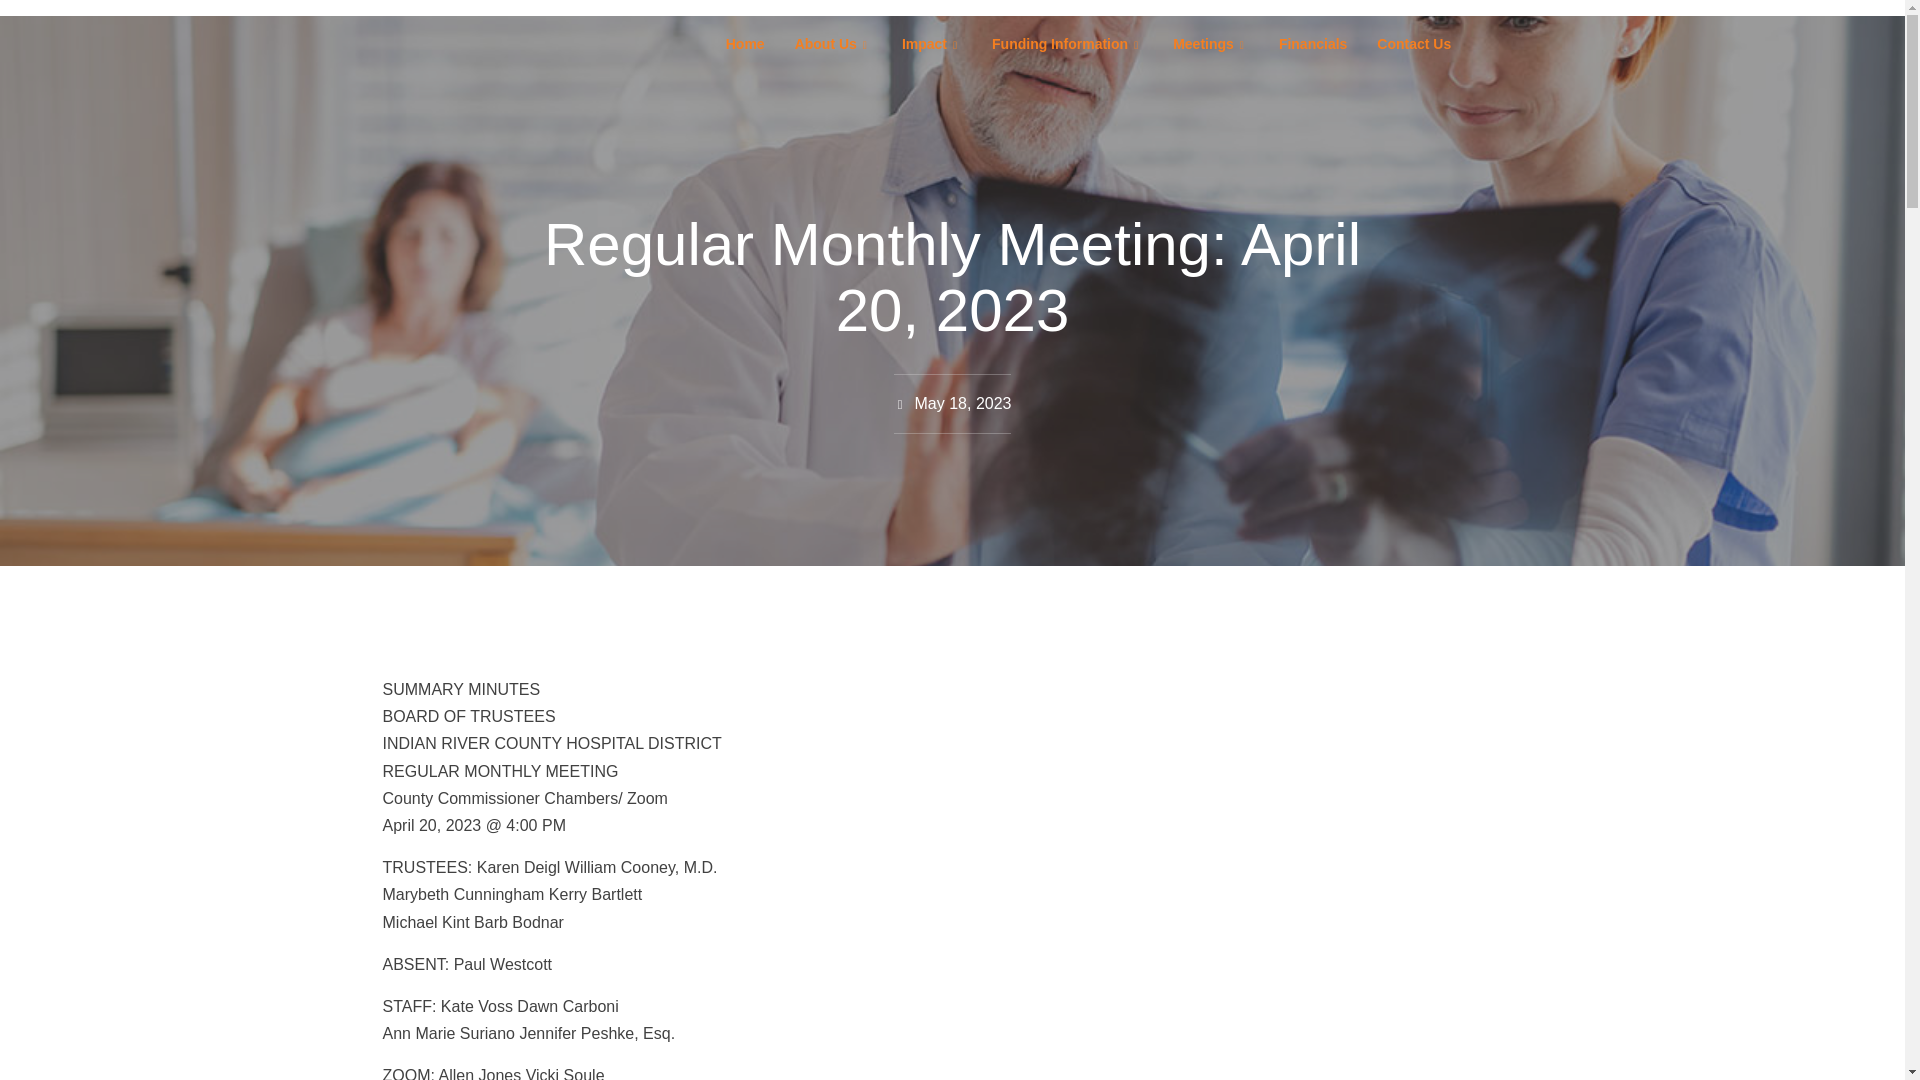  Describe the element at coordinates (1210, 44) in the screenshot. I see `Meetings` at that location.